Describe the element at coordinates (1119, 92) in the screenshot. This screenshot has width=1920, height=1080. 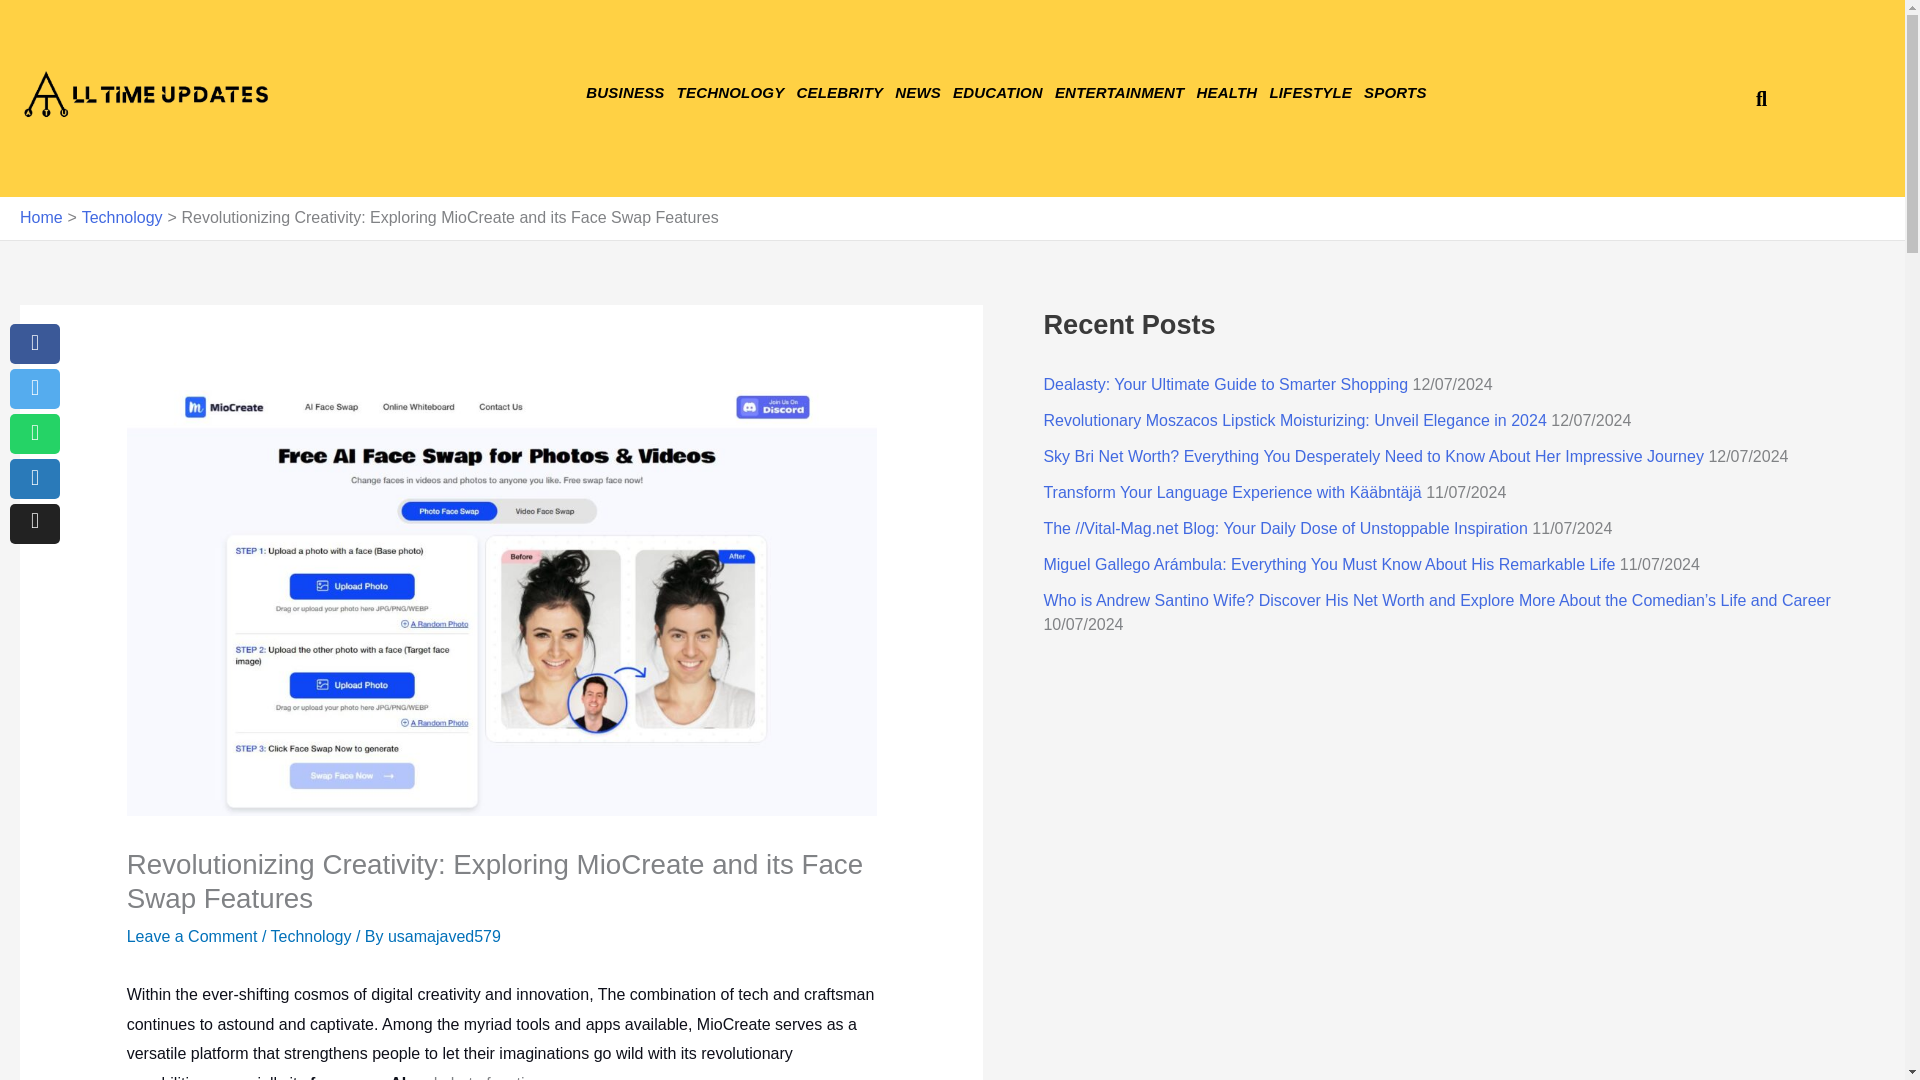
I see `ENTERTAINMENT` at that location.